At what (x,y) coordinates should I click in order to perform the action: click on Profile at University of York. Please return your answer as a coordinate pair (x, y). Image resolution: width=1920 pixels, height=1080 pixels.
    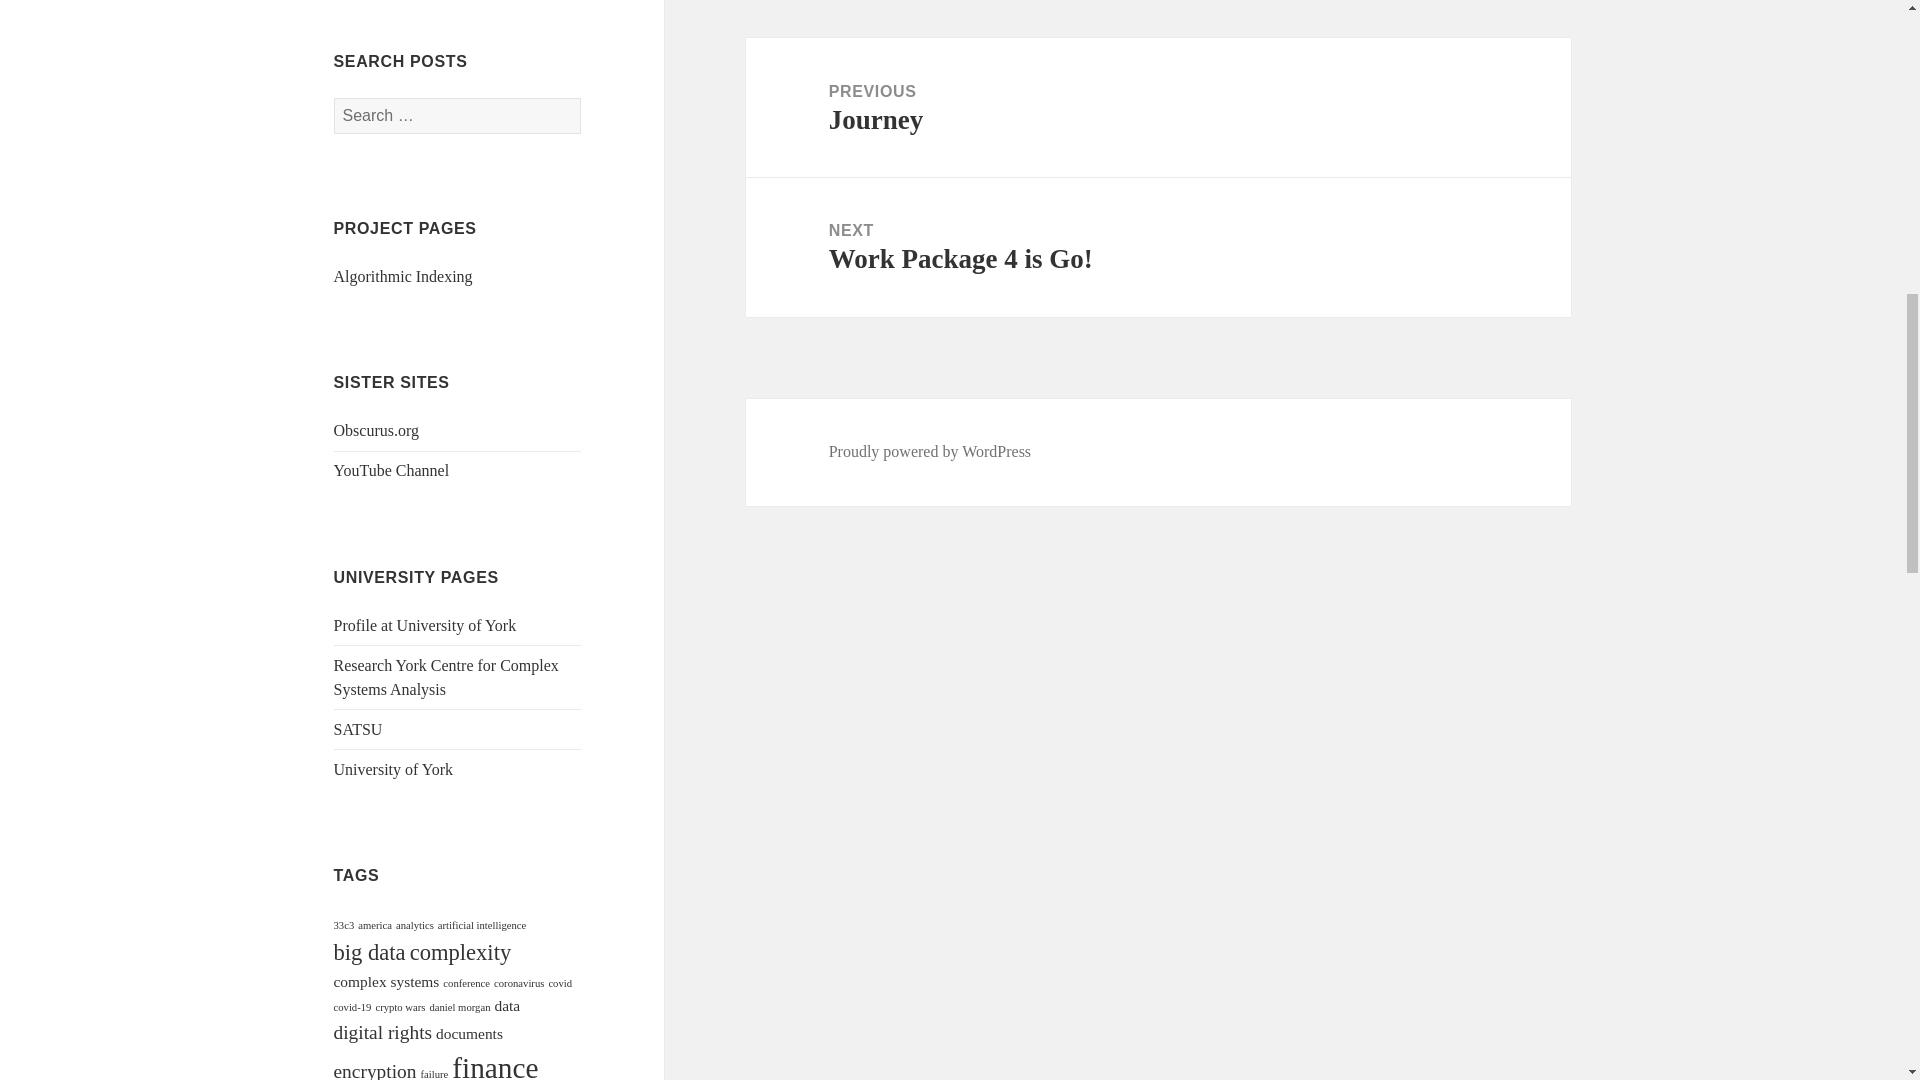
    Looking at the image, I should click on (425, 624).